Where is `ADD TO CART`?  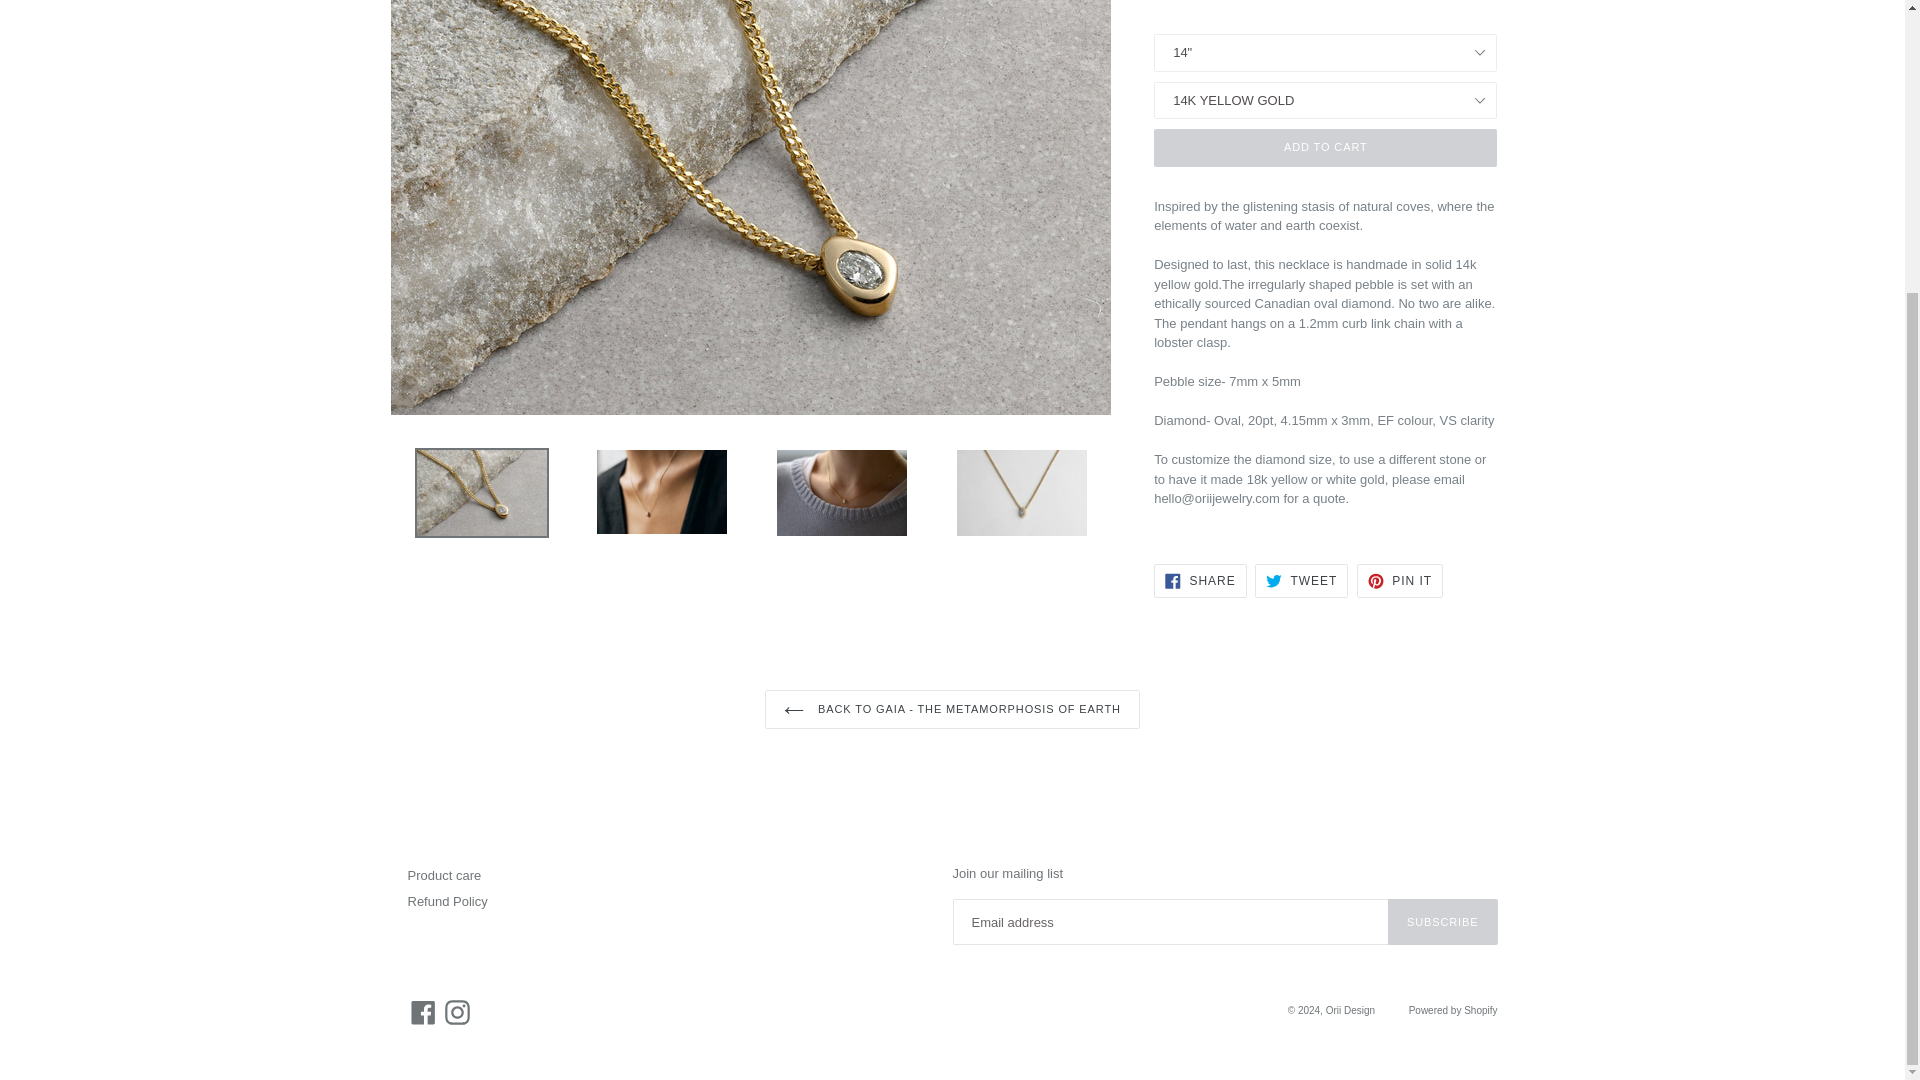
ADD TO CART is located at coordinates (1400, 580).